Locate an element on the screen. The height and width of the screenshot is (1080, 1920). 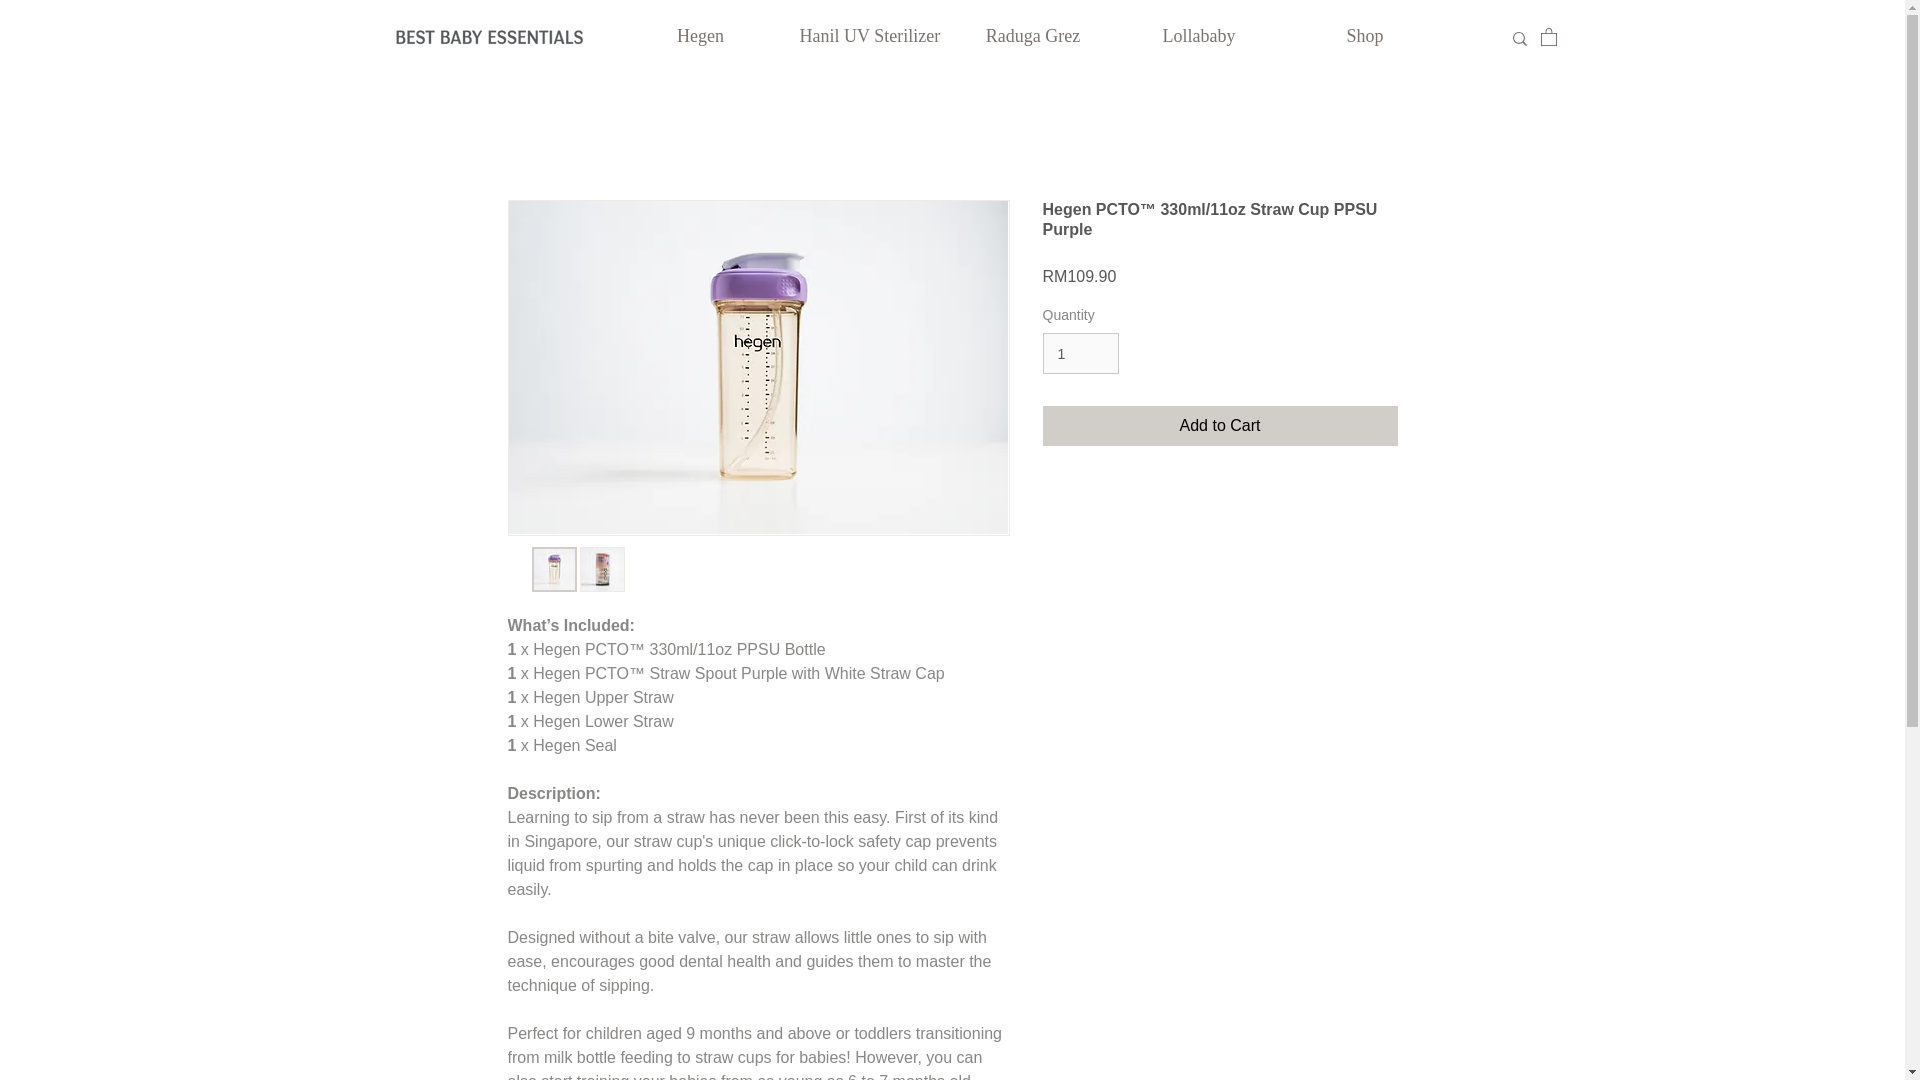
Raduga Grez is located at coordinates (1032, 36).